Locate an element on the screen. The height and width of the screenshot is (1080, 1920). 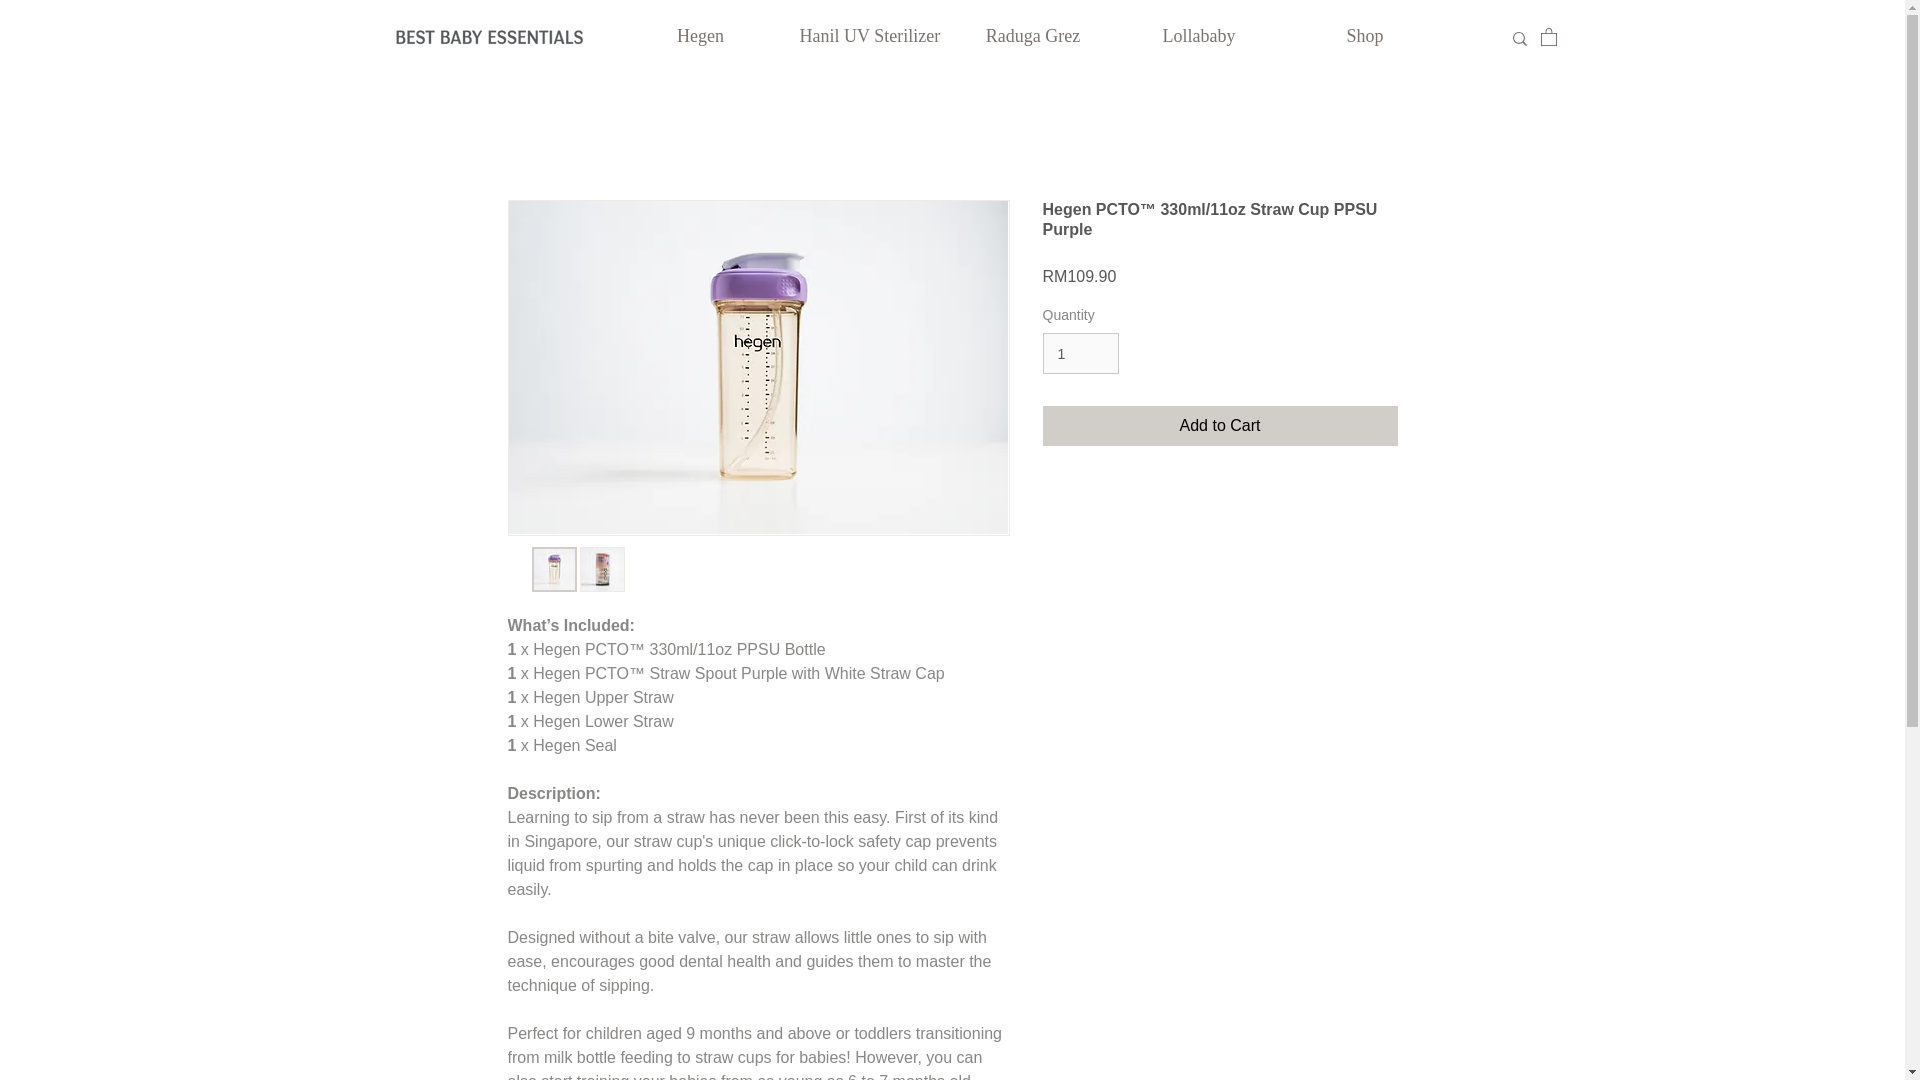
Raduga Grez is located at coordinates (1032, 36).